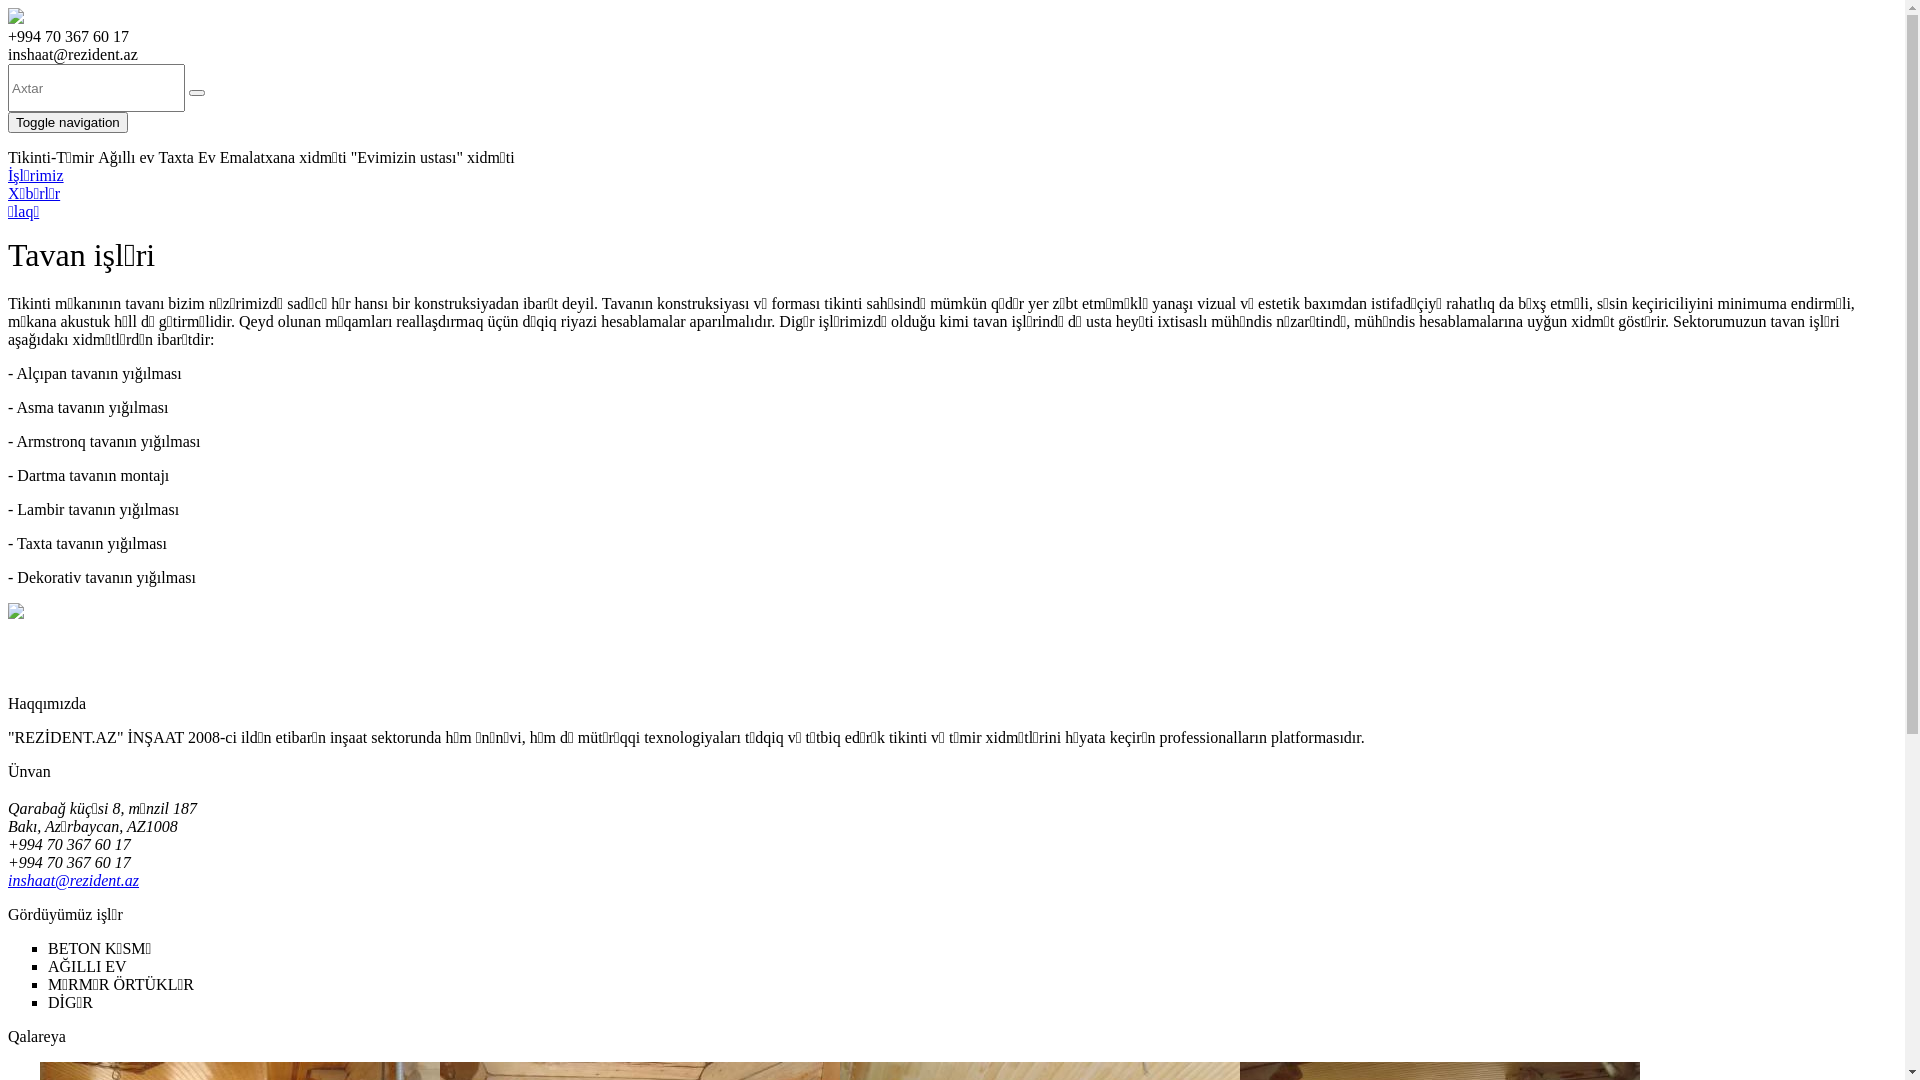 This screenshot has width=1920, height=1080. I want to click on Taxta Ev, so click(188, 158).